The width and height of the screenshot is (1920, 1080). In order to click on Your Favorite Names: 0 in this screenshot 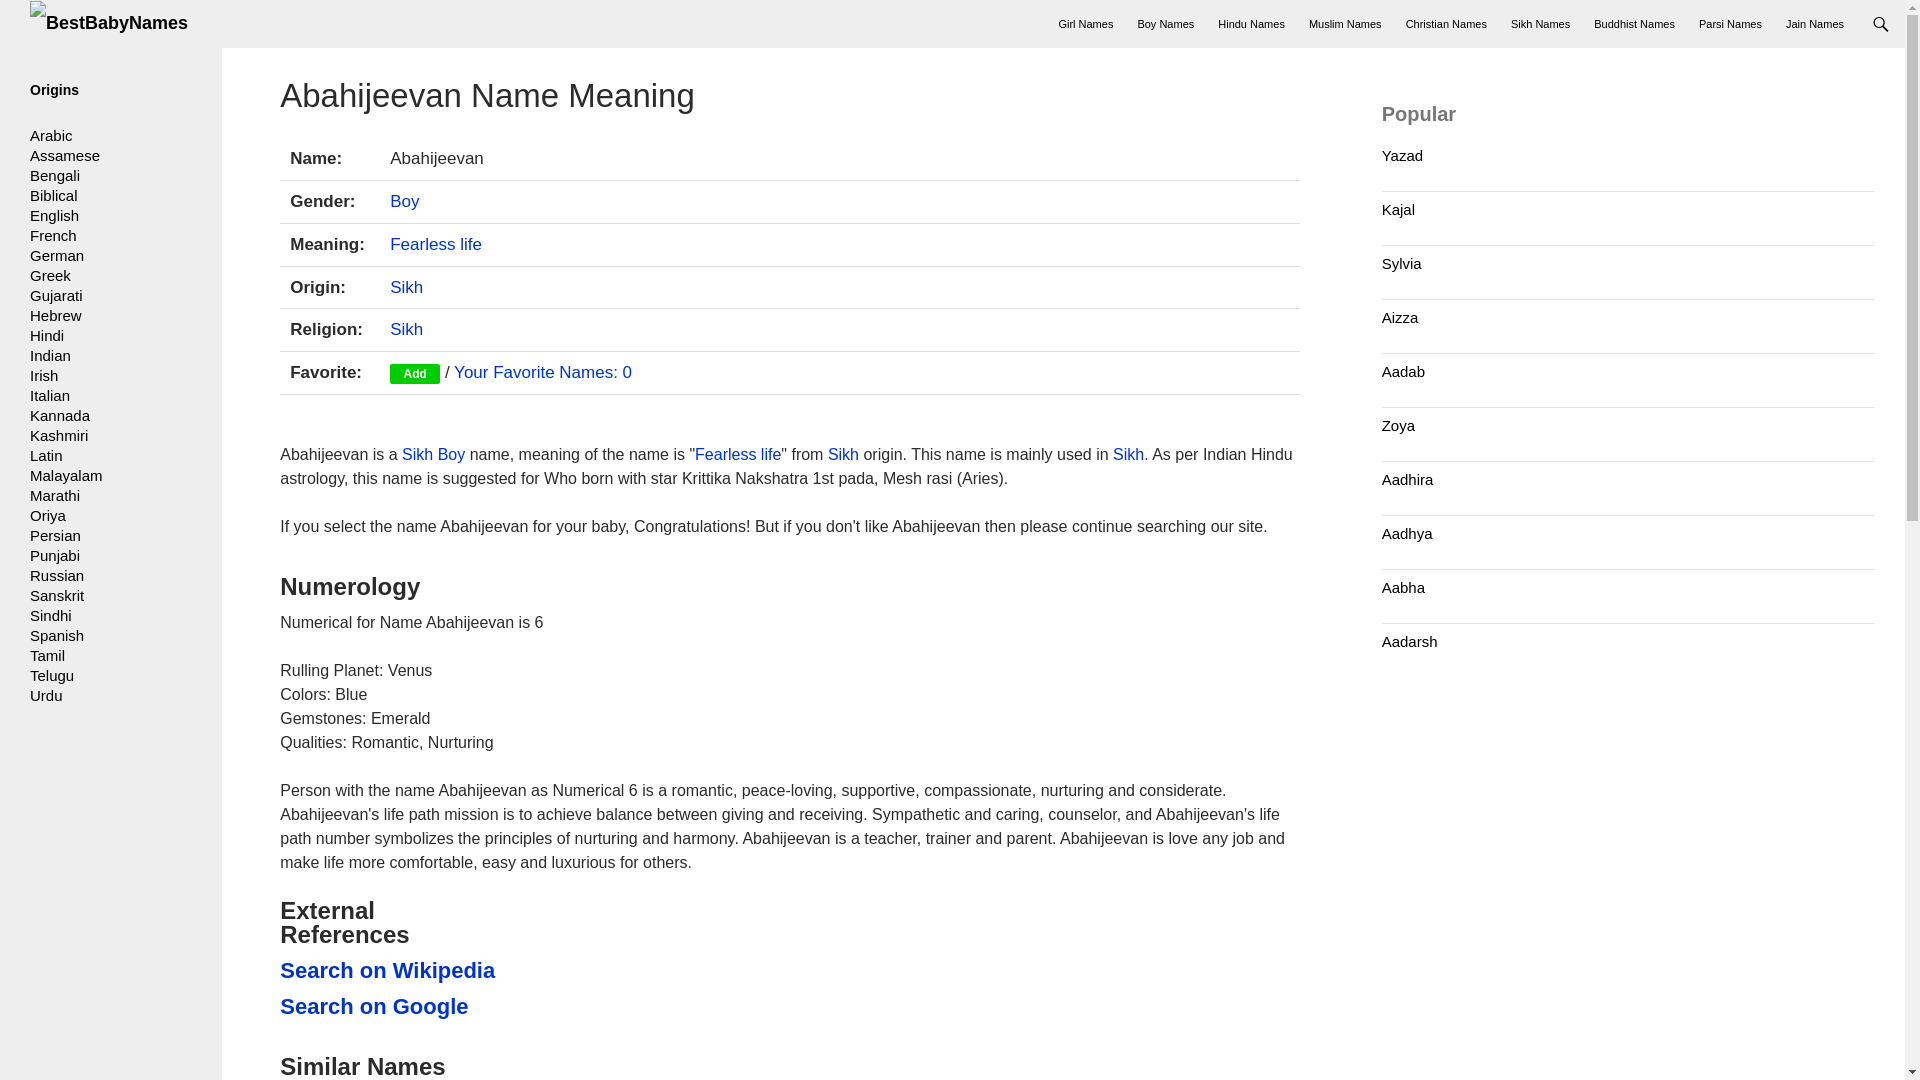, I will do `click(542, 372)`.